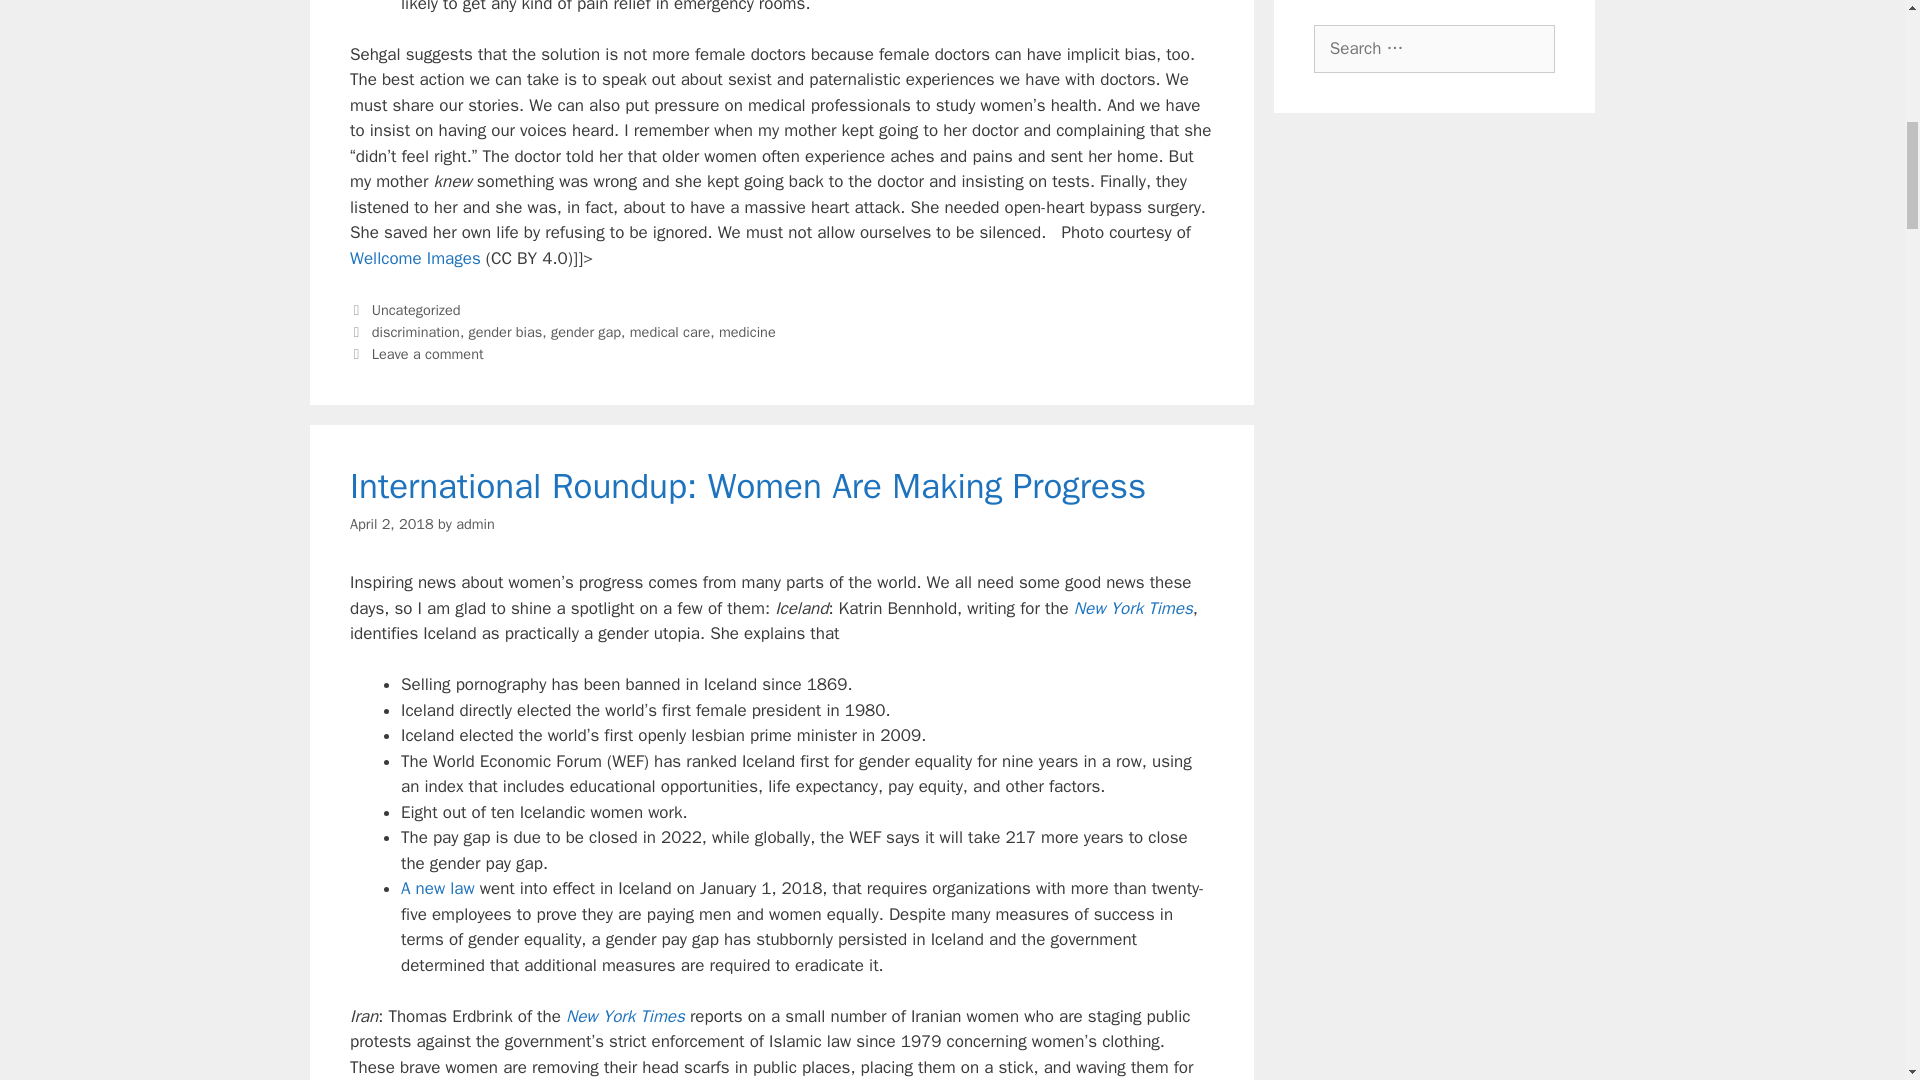 The image size is (1920, 1080). What do you see at coordinates (416, 310) in the screenshot?
I see `Uncategorized` at bounding box center [416, 310].